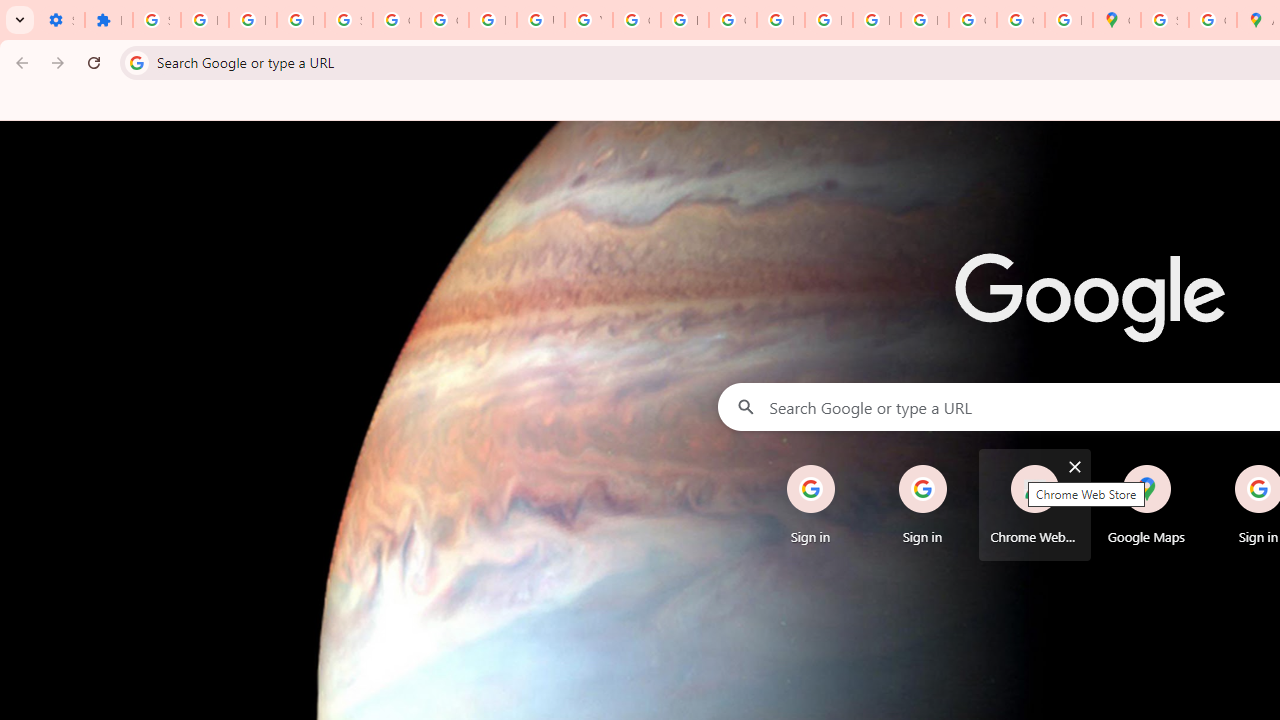  I want to click on Sign in - Google Accounts, so click(1164, 20).